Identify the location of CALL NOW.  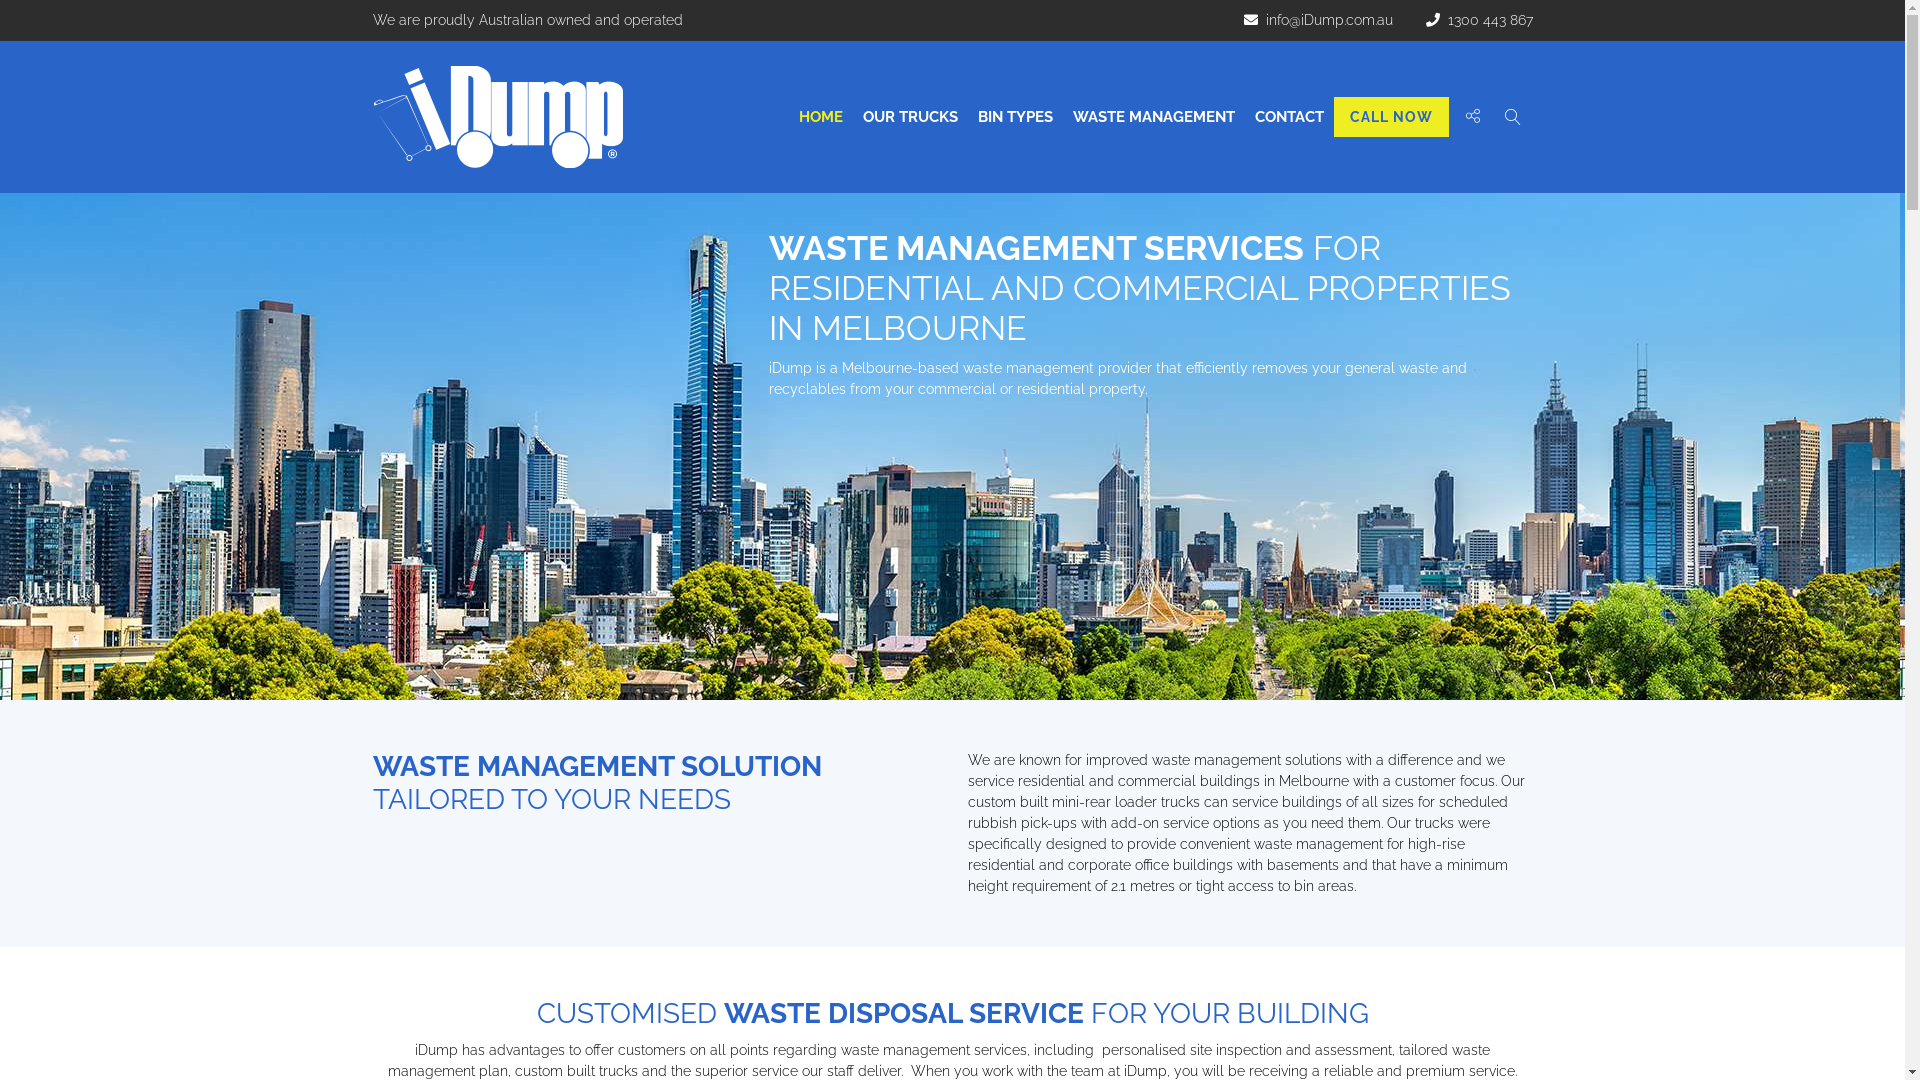
(1392, 116).